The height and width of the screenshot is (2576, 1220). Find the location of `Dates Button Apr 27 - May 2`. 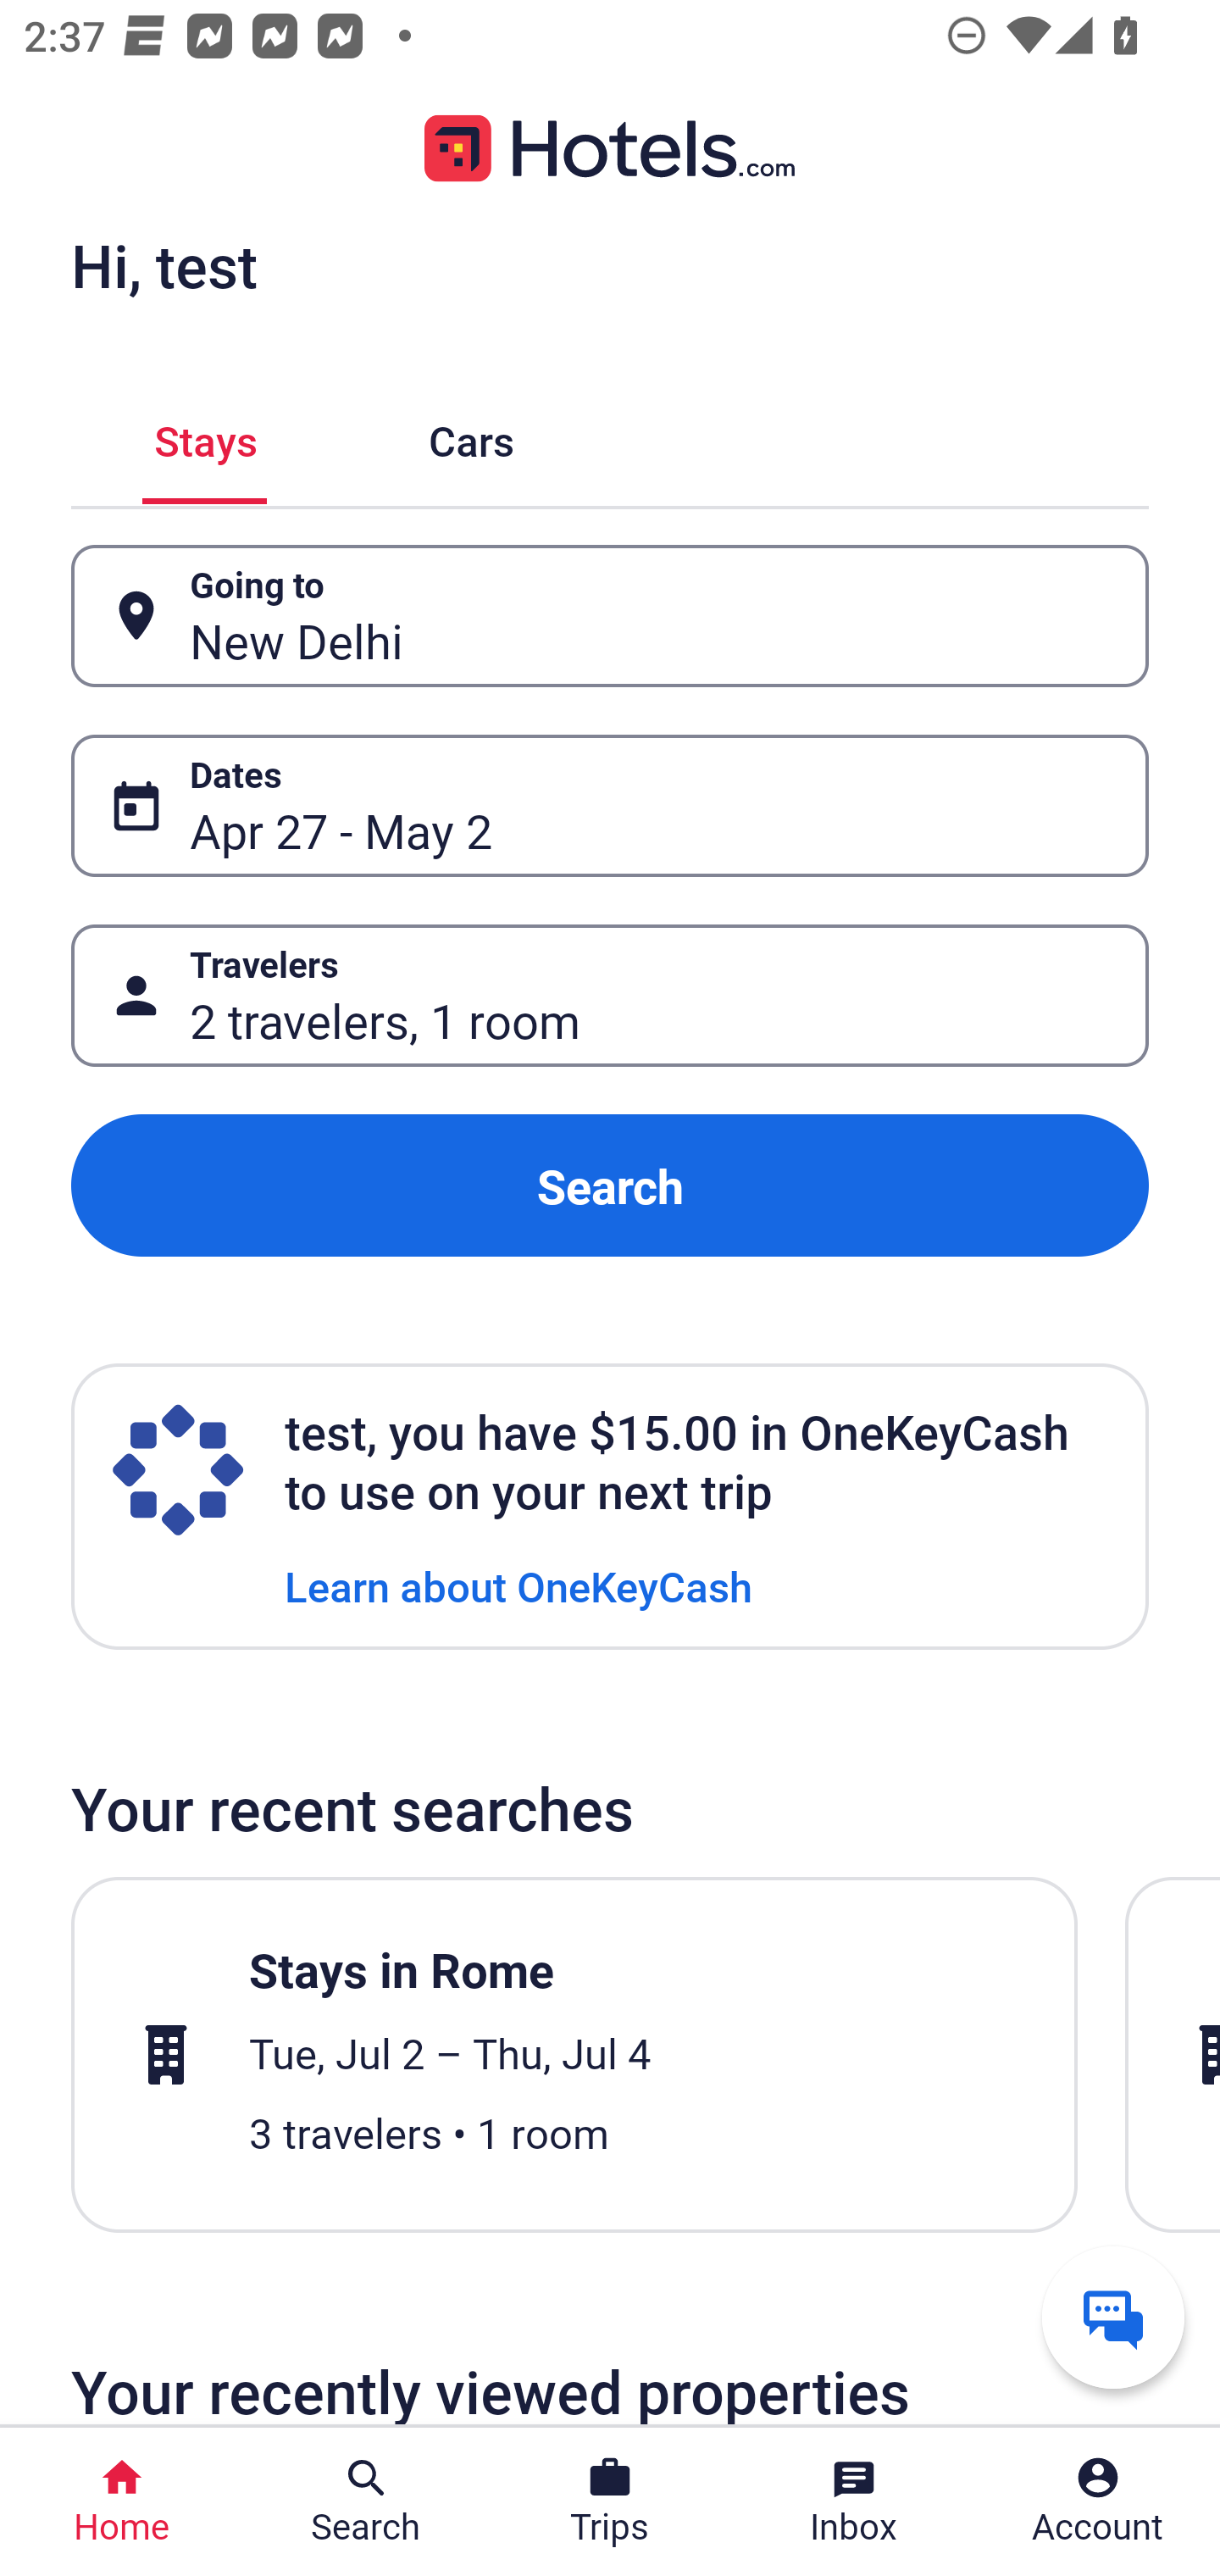

Dates Button Apr 27 - May 2 is located at coordinates (610, 805).